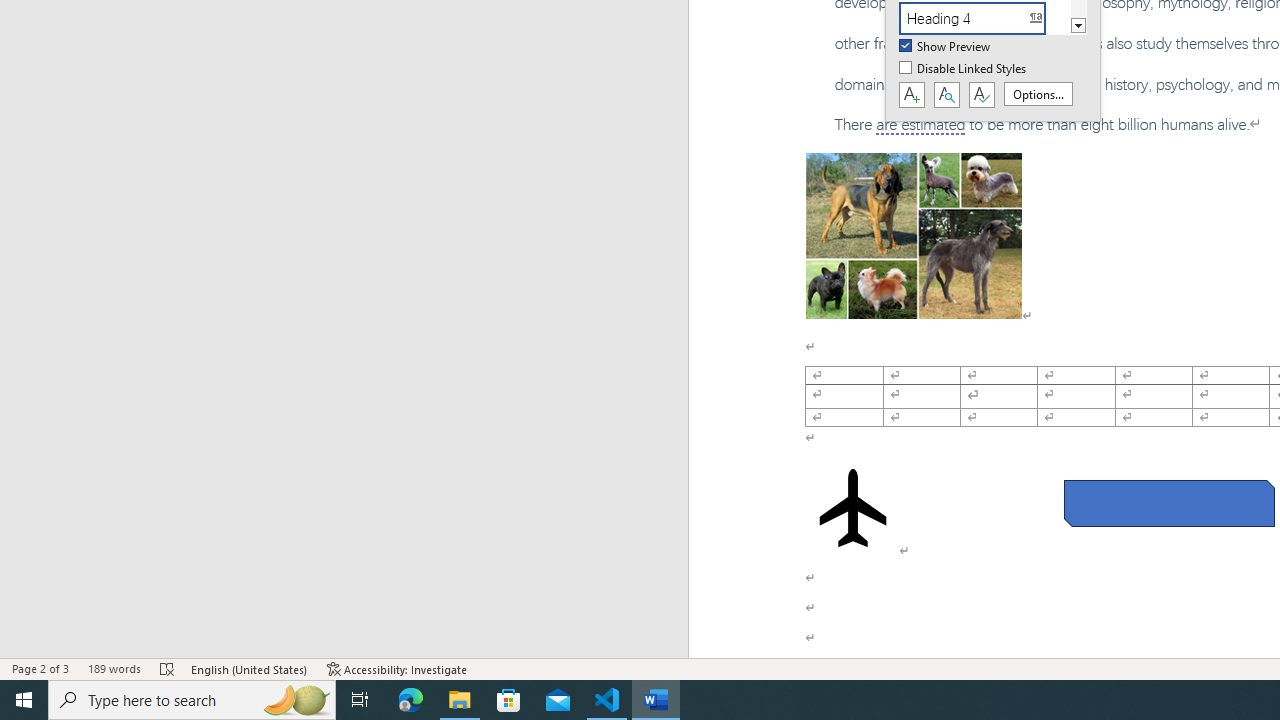 The width and height of the screenshot is (1280, 720). Describe the element at coordinates (984, 18) in the screenshot. I see `Heading 4` at that location.